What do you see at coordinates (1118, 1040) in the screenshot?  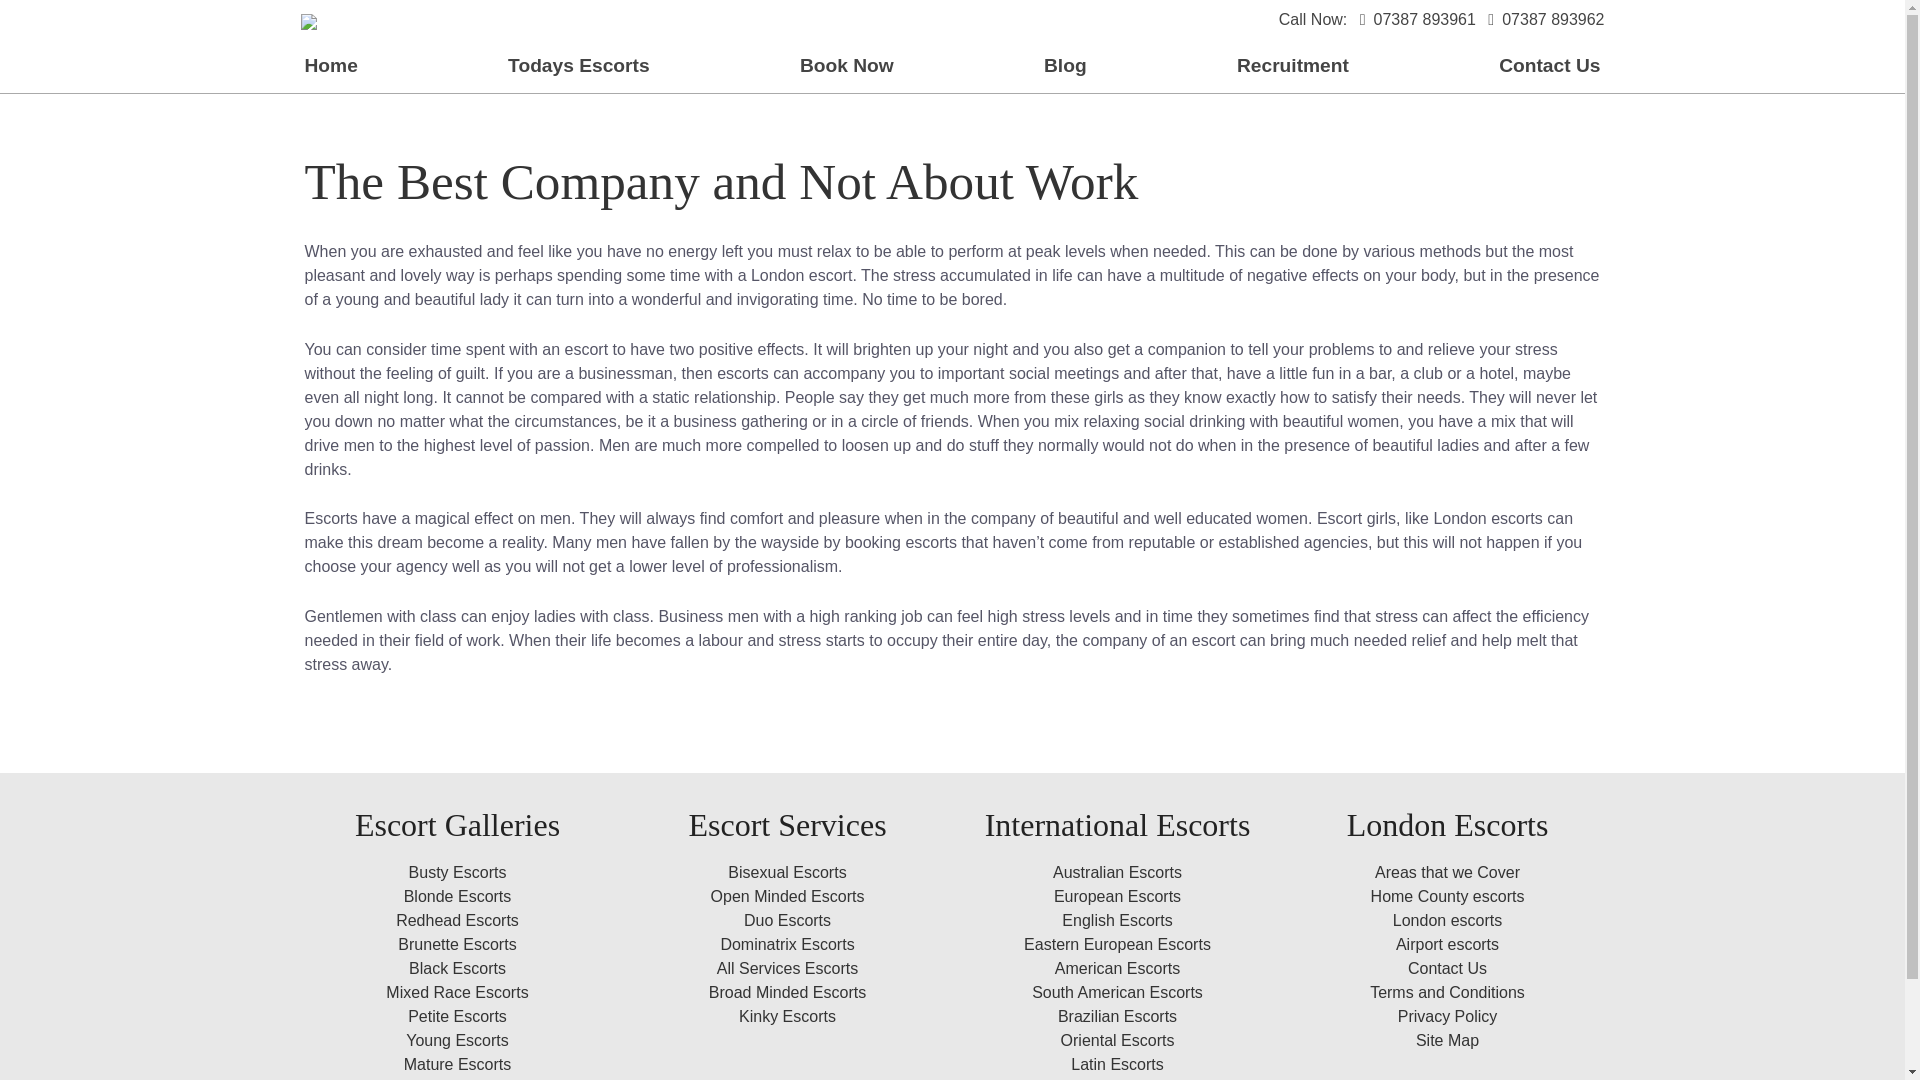 I see `Oriental Escorts` at bounding box center [1118, 1040].